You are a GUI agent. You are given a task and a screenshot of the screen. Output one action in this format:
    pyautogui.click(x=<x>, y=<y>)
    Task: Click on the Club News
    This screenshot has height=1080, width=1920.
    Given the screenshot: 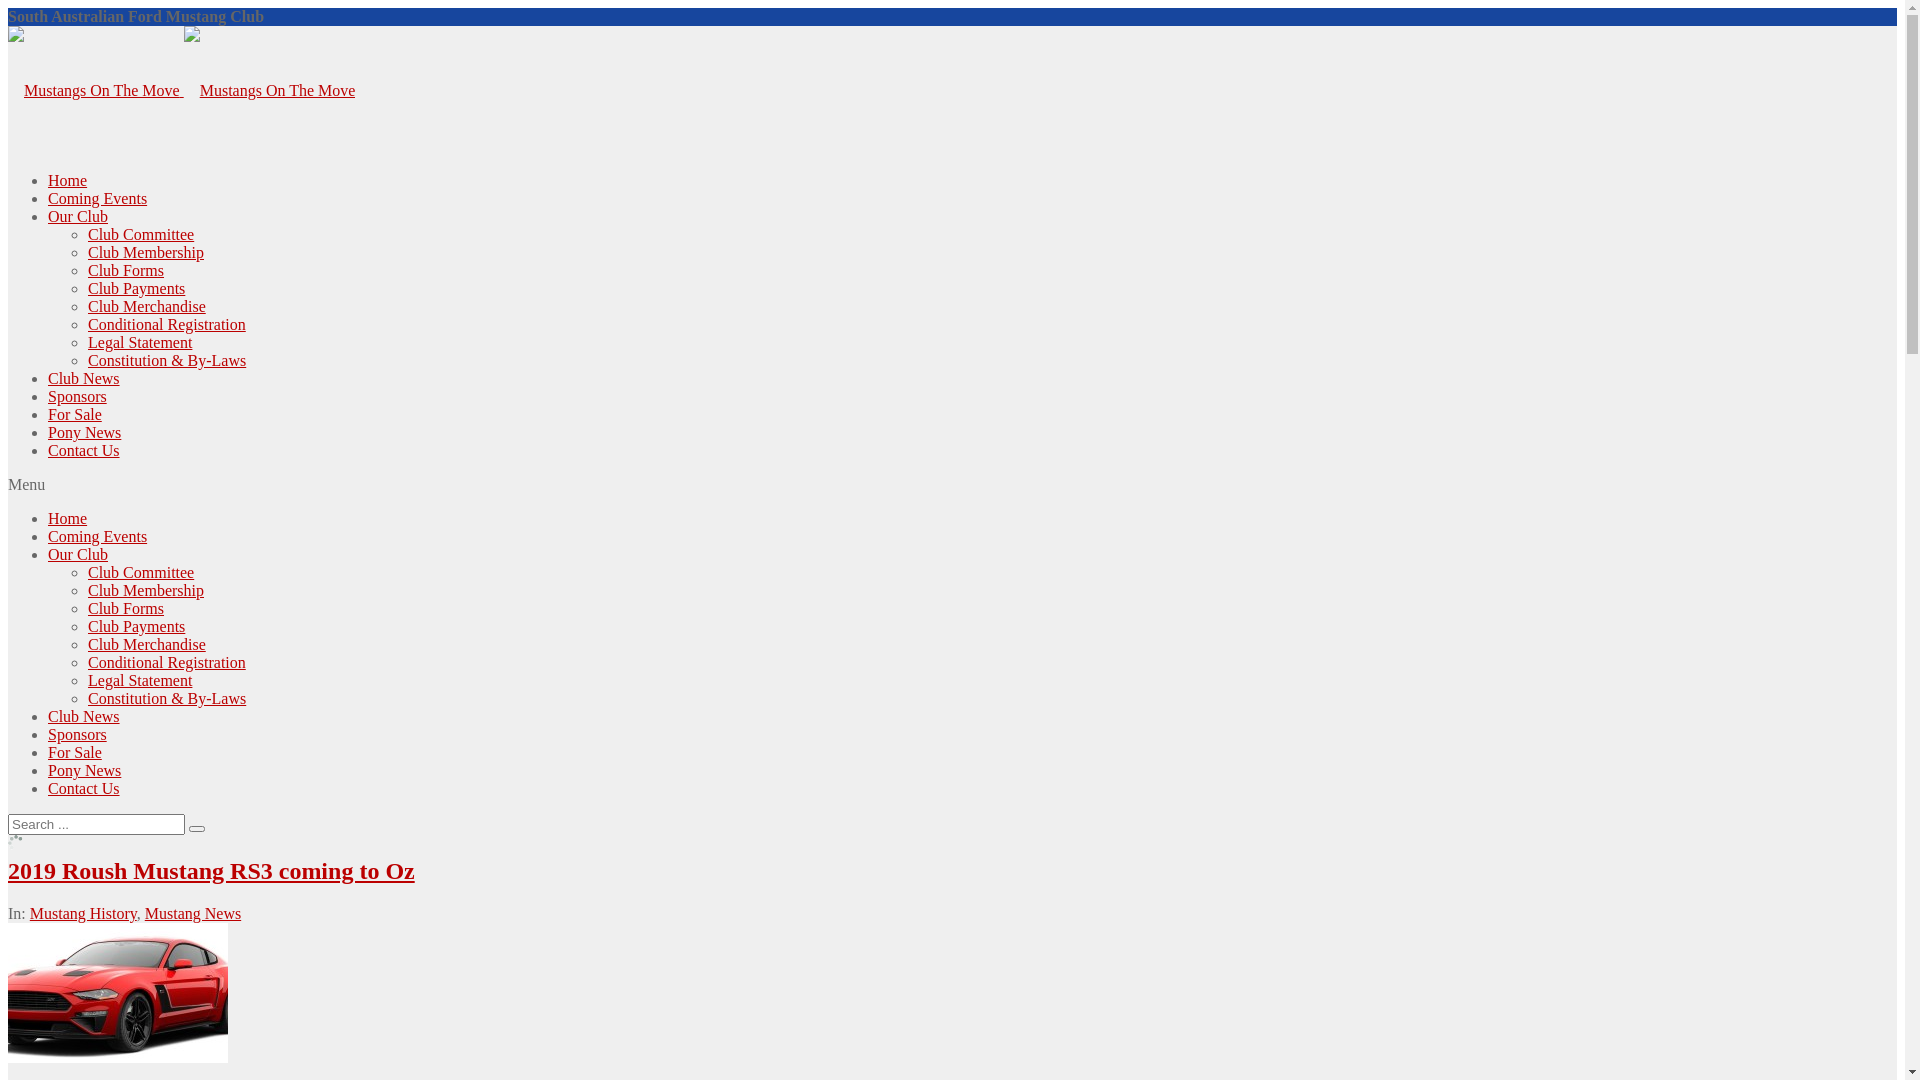 What is the action you would take?
    pyautogui.click(x=84, y=716)
    